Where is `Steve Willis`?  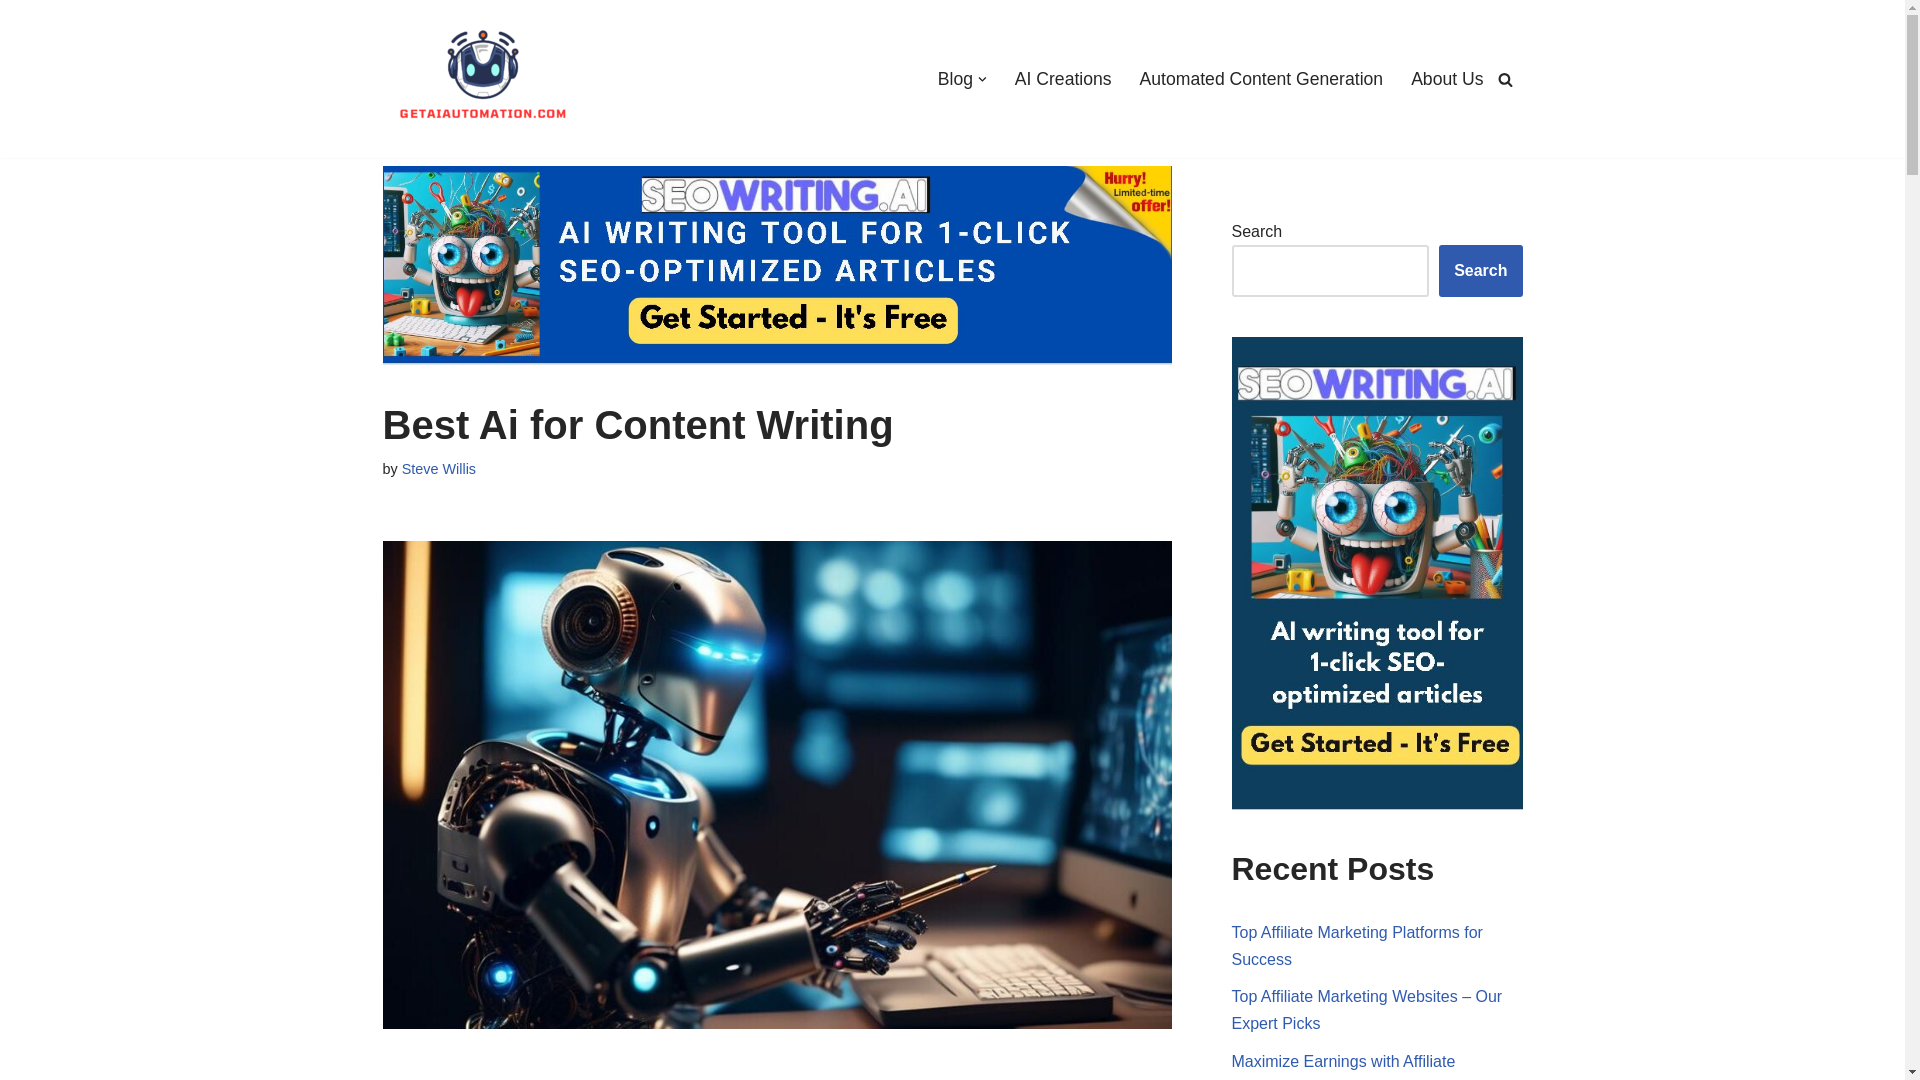 Steve Willis is located at coordinates (438, 469).